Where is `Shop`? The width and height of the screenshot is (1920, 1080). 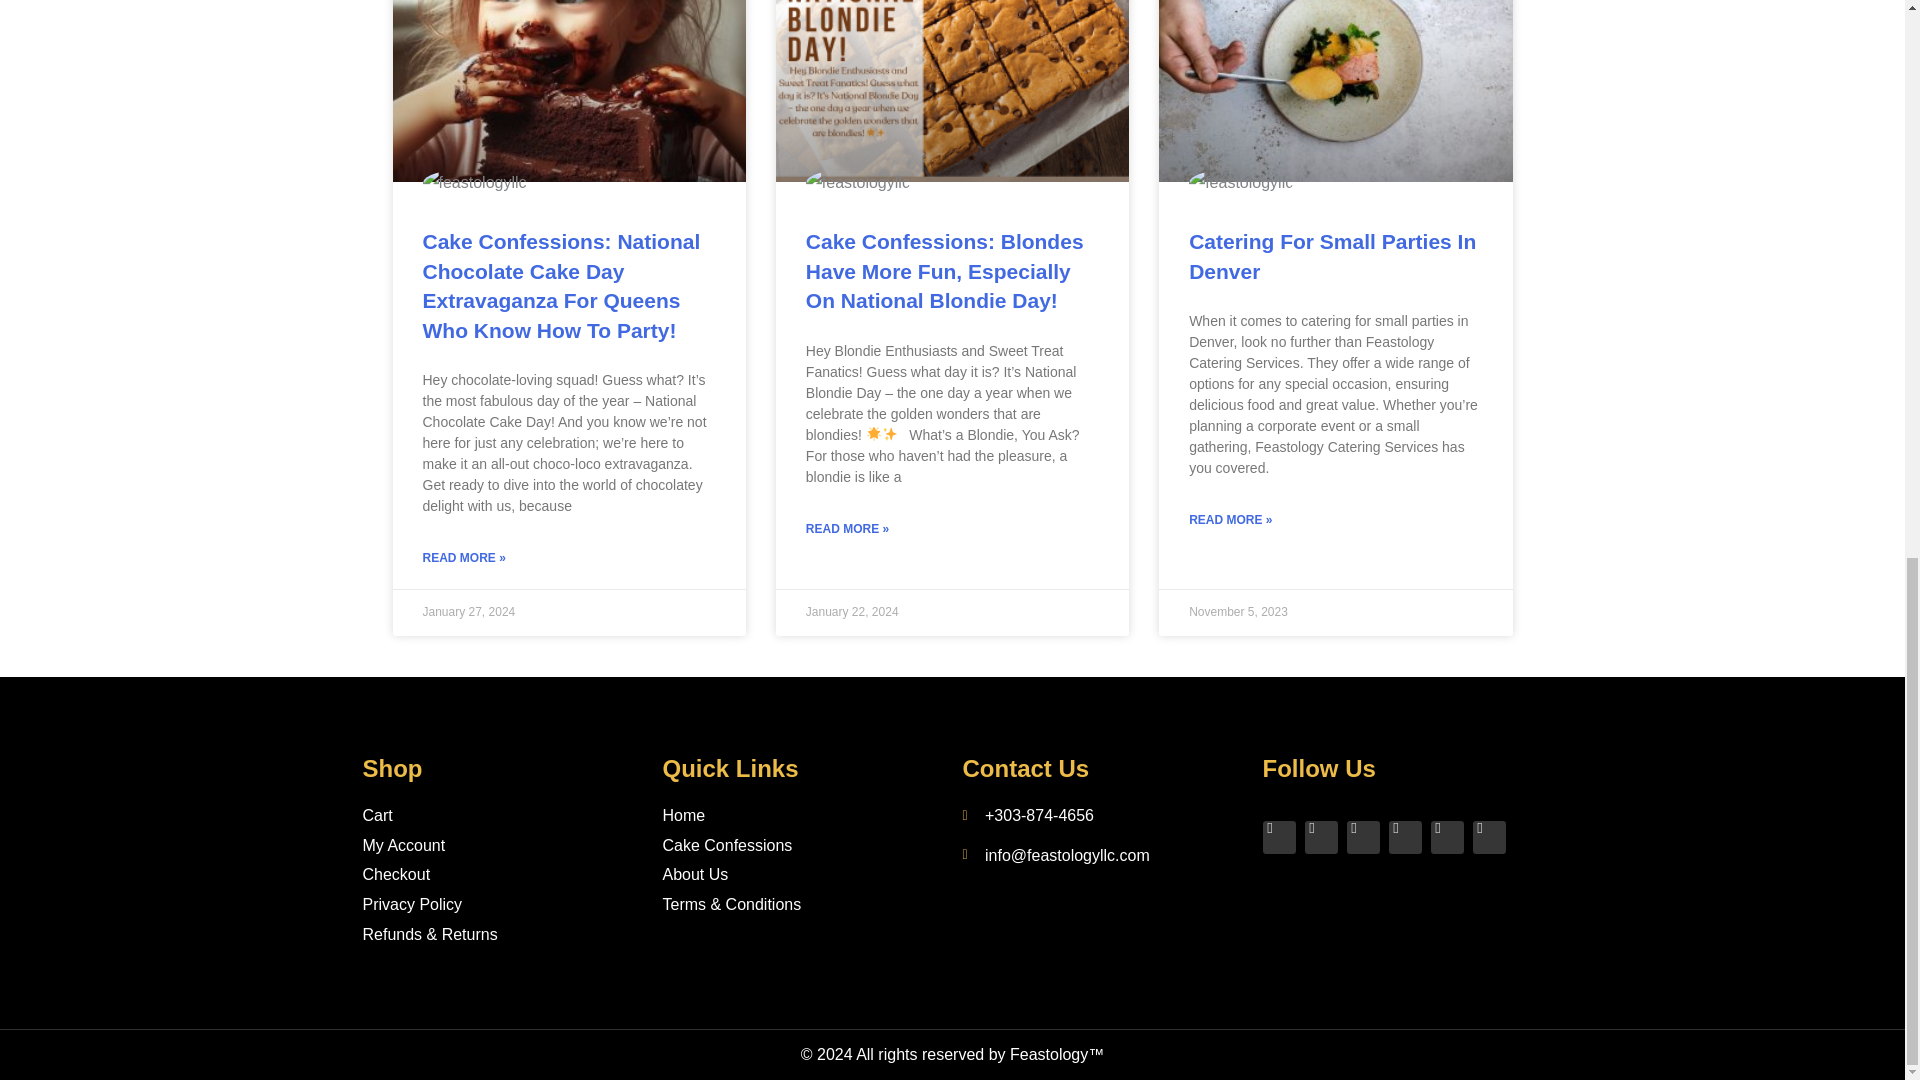
Shop is located at coordinates (392, 768).